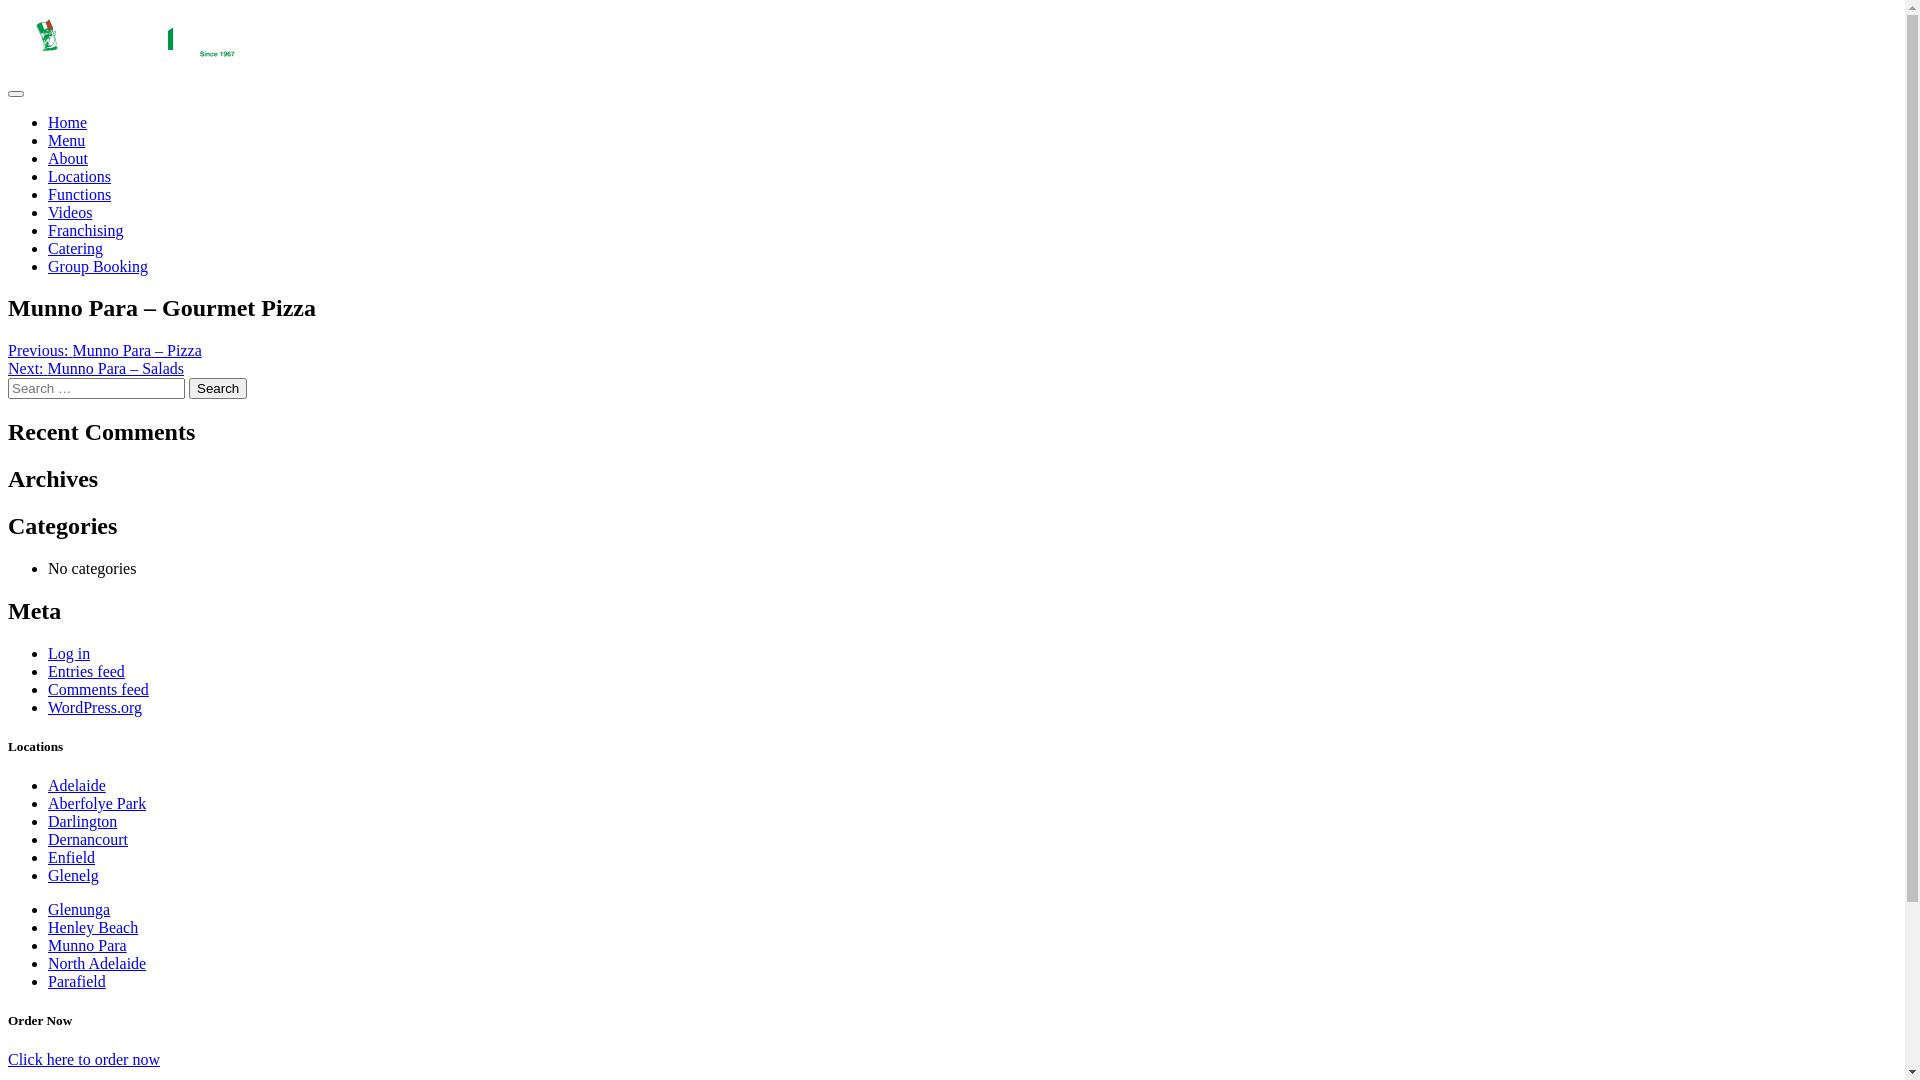 The height and width of the screenshot is (1080, 1920). I want to click on Dernancourt, so click(88, 840).